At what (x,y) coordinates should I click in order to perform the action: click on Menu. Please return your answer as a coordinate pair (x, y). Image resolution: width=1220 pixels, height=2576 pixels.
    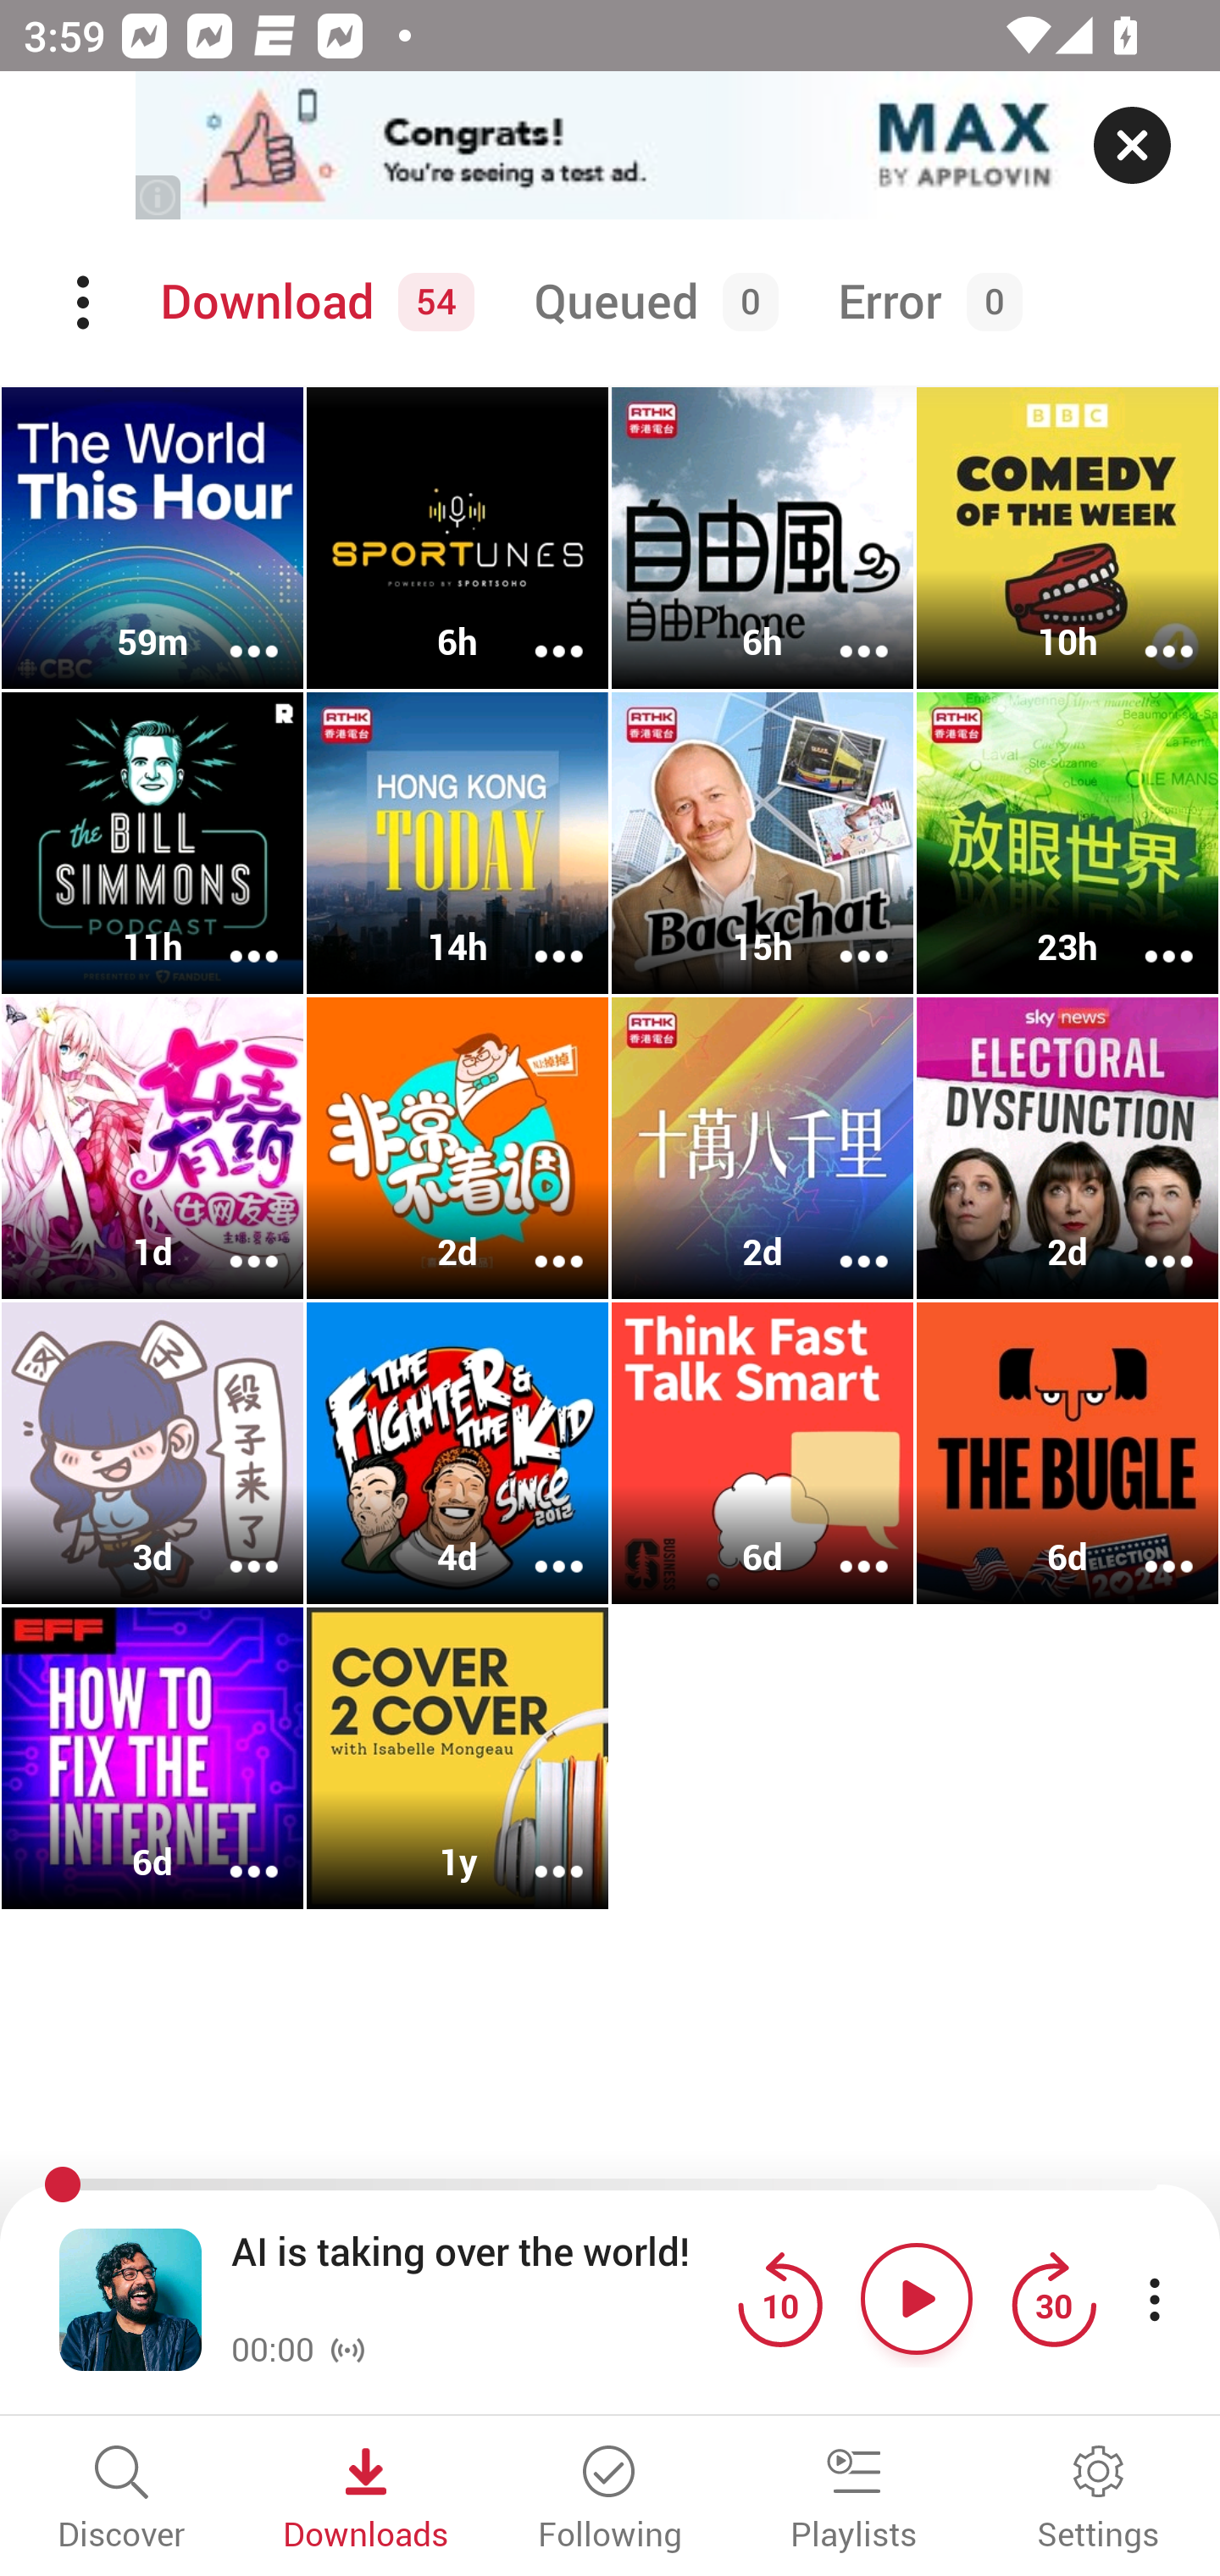
    Looking at the image, I should click on (86, 303).